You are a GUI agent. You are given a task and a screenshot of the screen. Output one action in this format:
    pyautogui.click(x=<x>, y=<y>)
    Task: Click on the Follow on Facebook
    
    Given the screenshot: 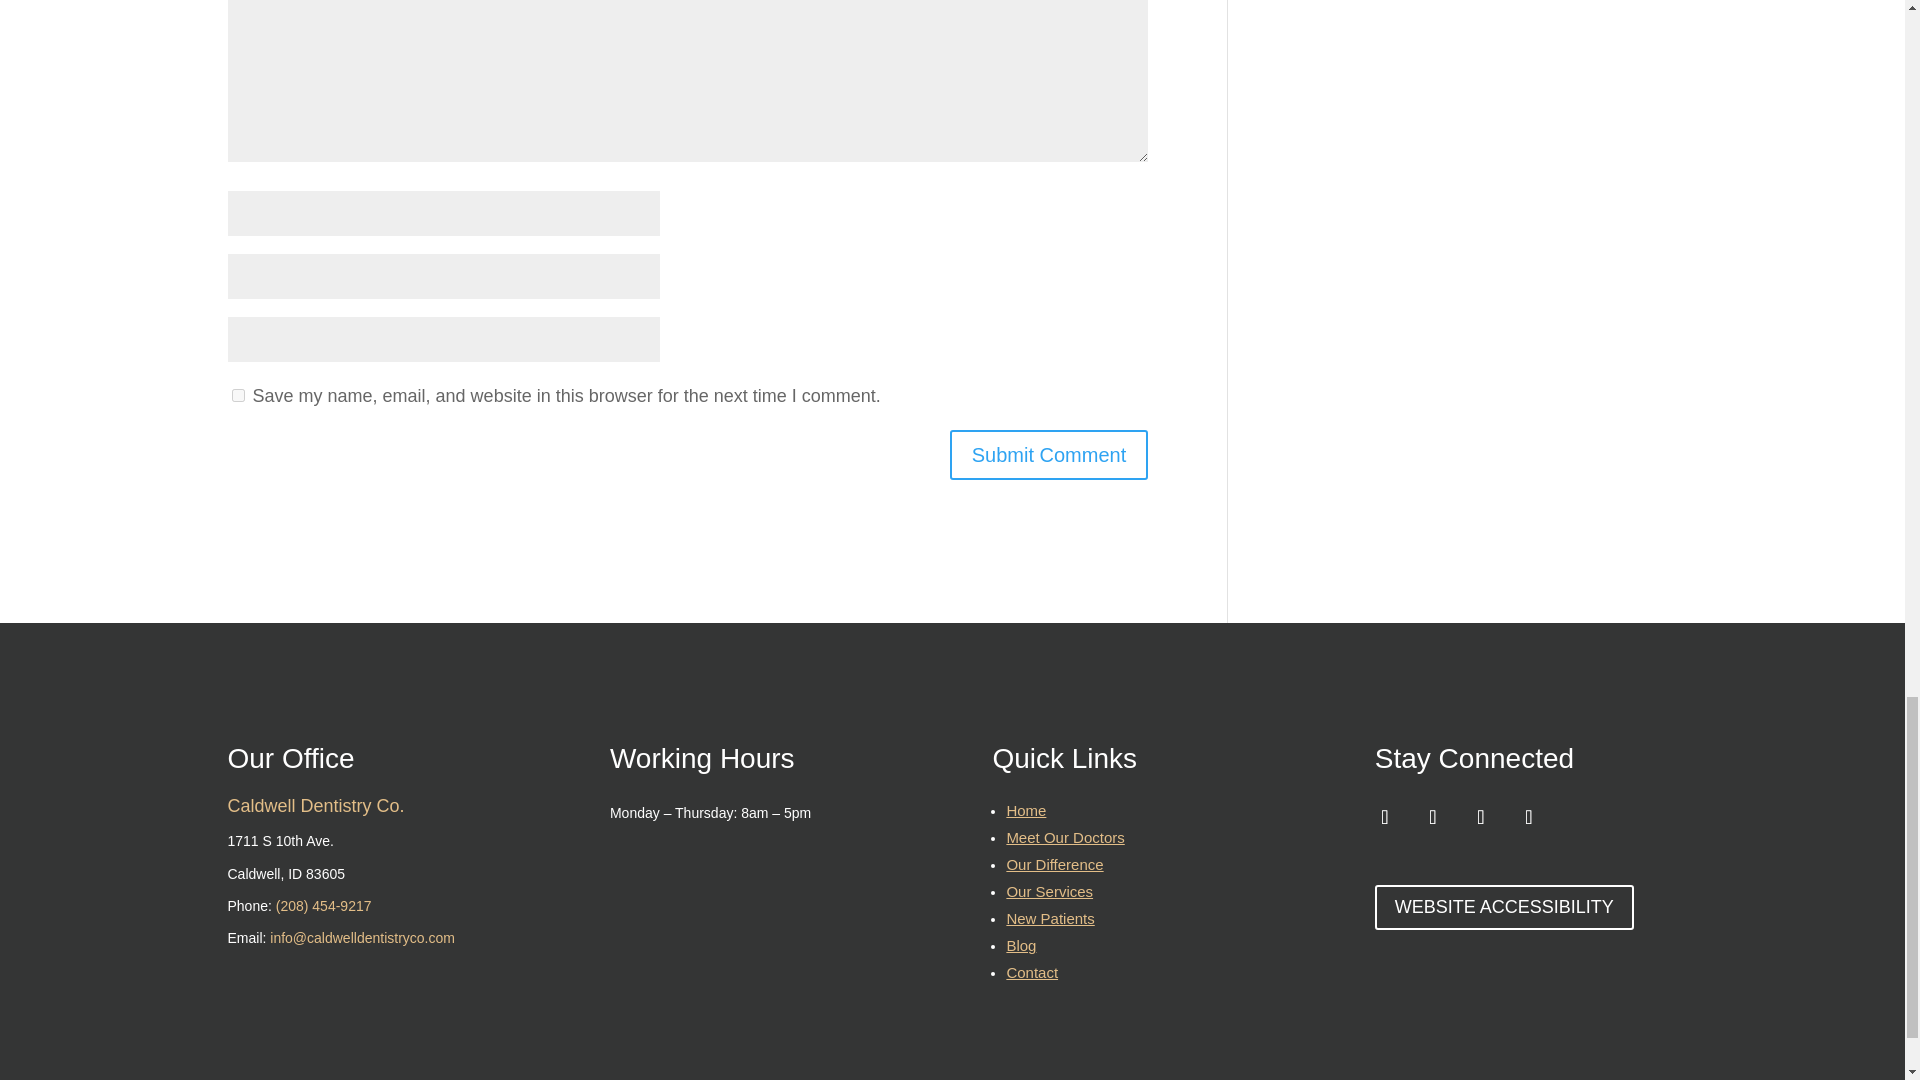 What is the action you would take?
    pyautogui.click(x=1385, y=817)
    